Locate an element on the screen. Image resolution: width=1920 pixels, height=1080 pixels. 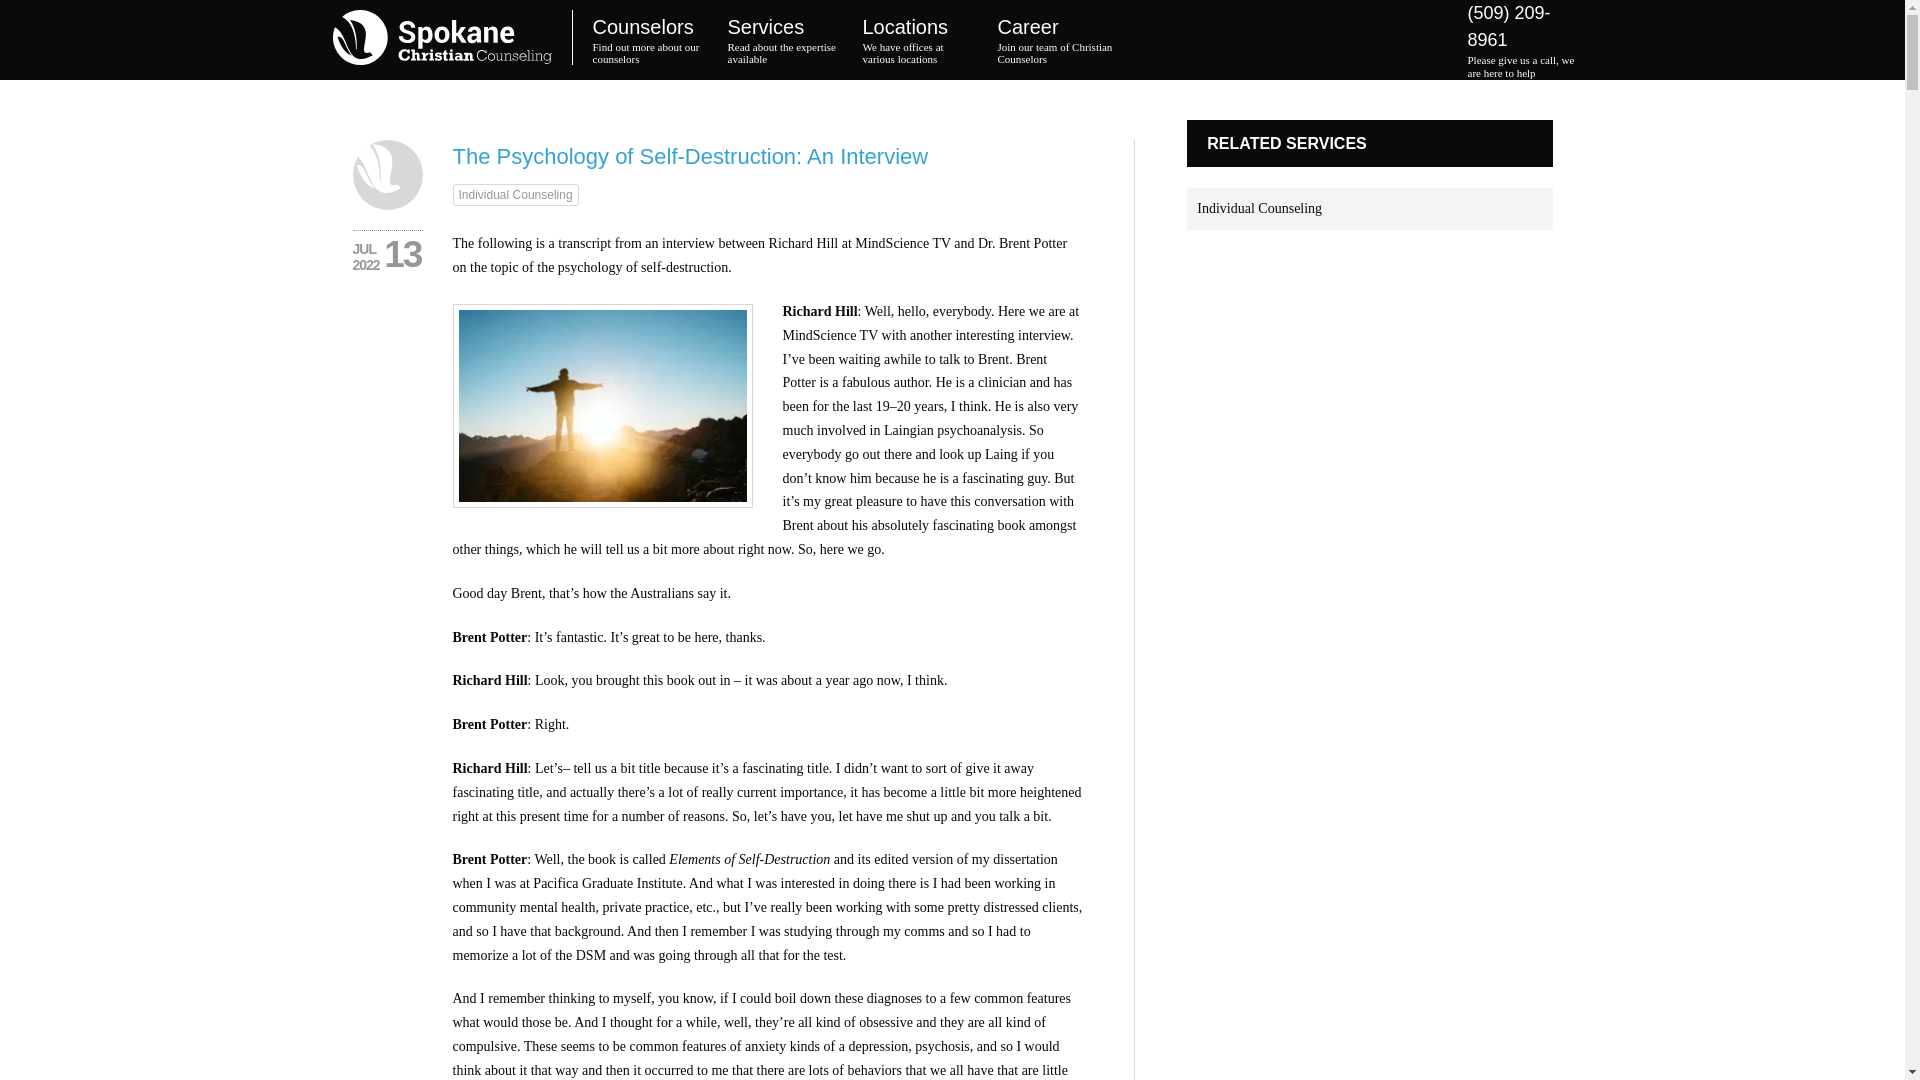
The Psychology of Self-Destruction: An Interview is located at coordinates (386, 174).